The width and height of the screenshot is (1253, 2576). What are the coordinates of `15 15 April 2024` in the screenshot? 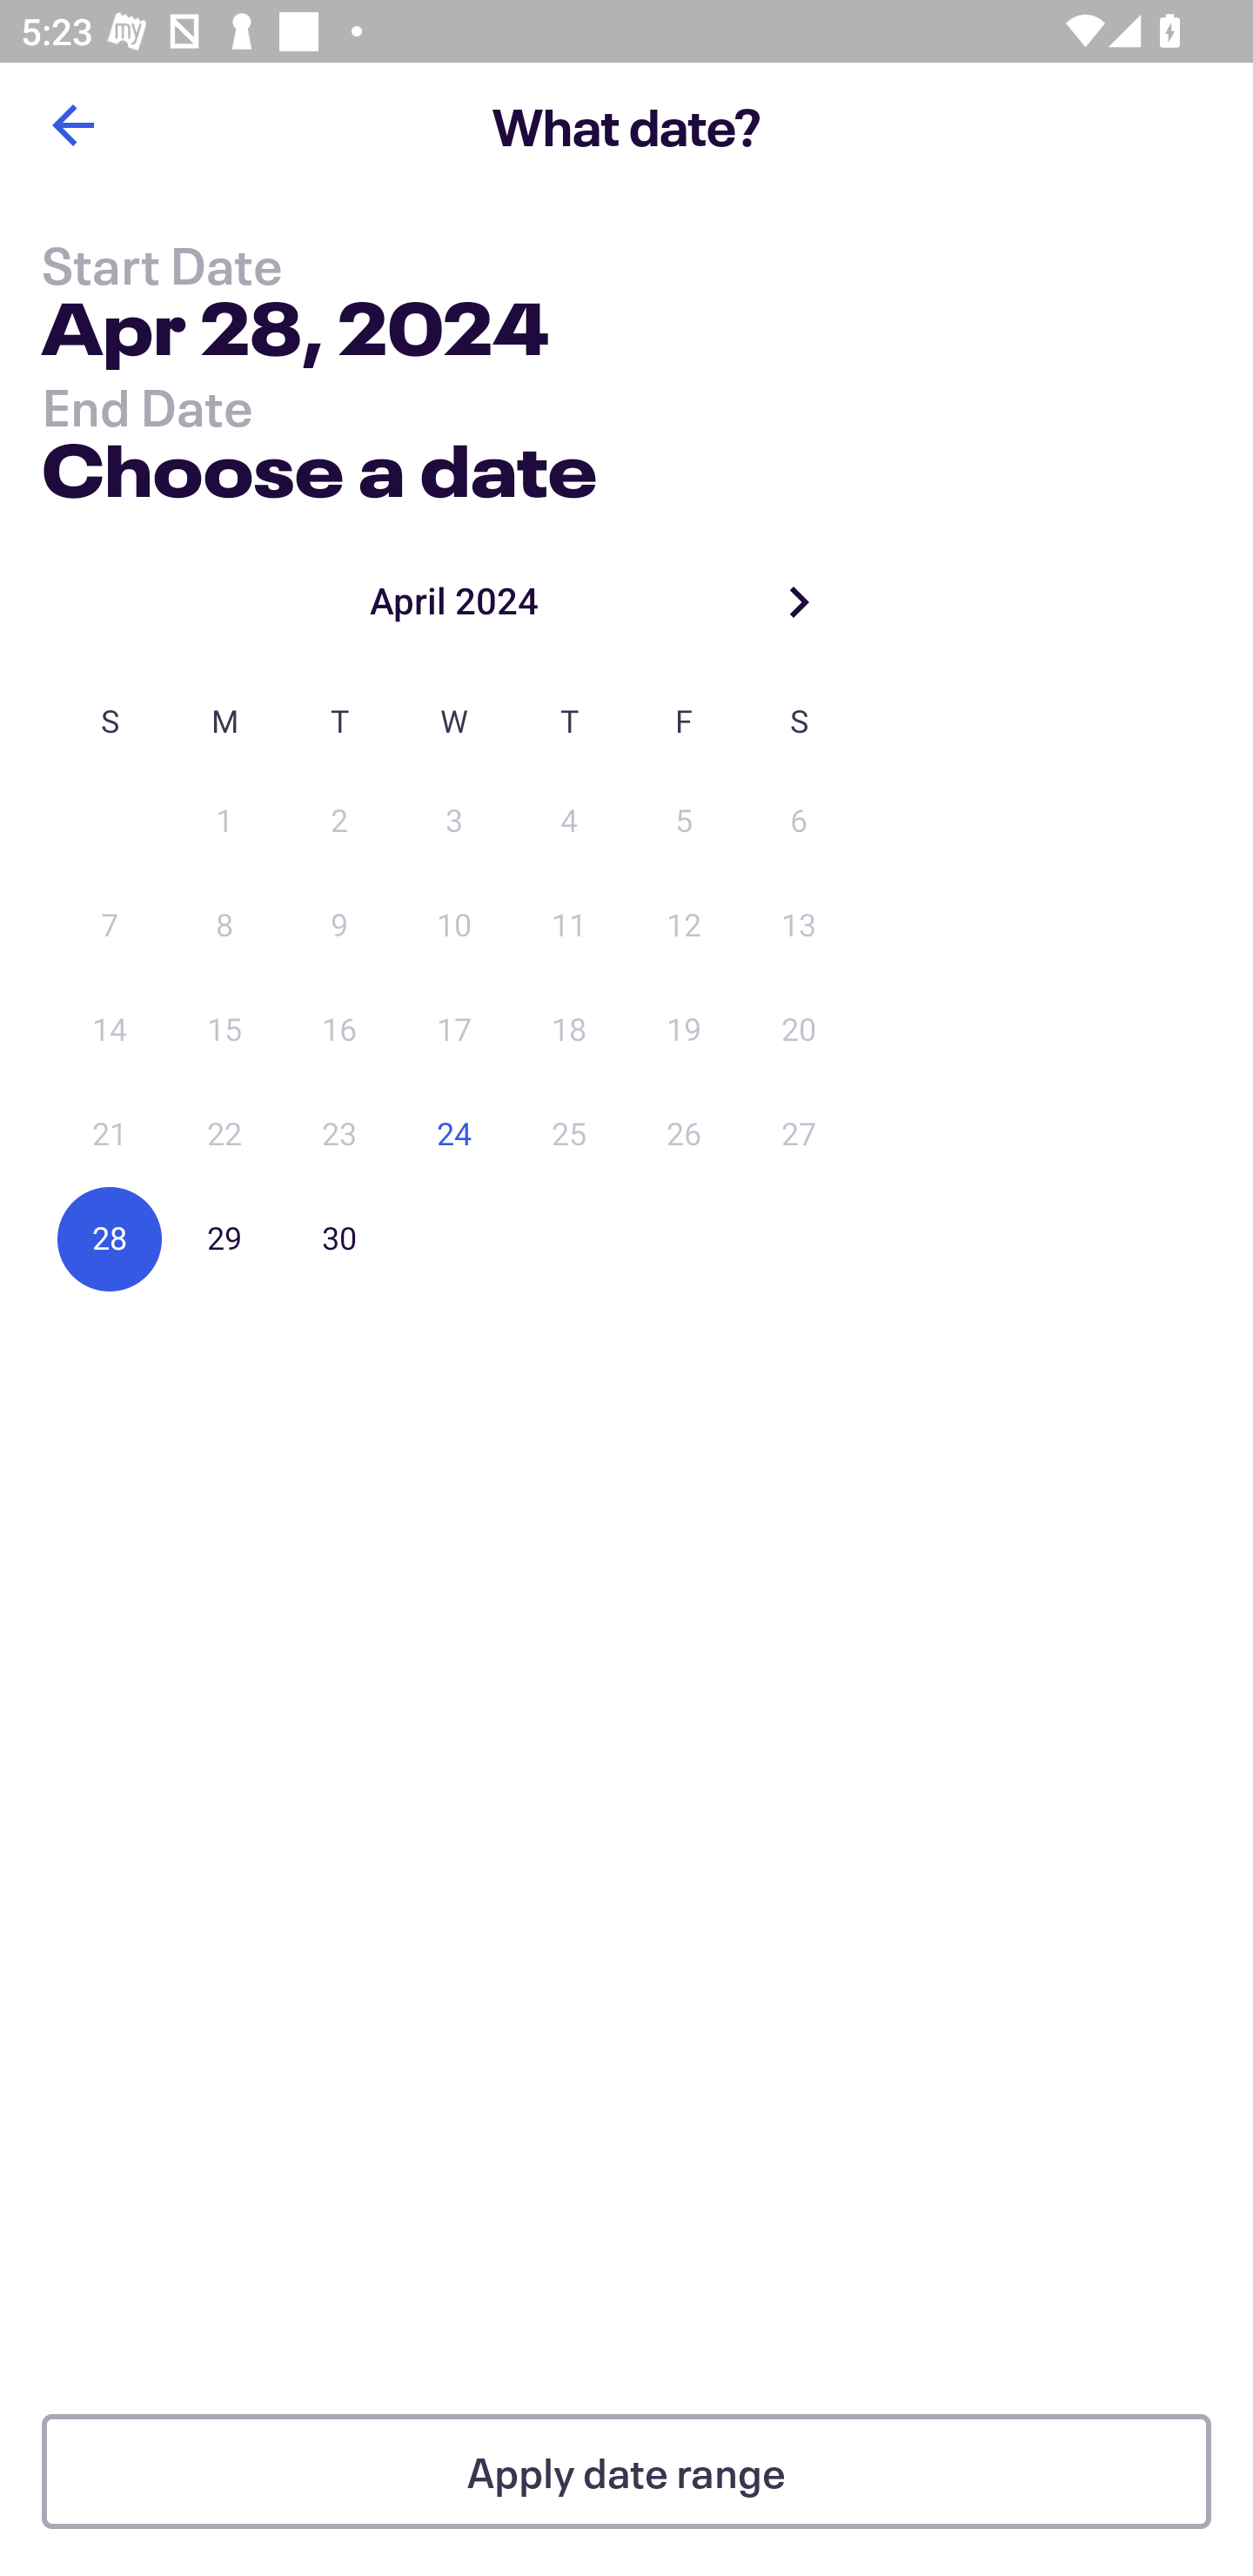 It's located at (224, 1030).